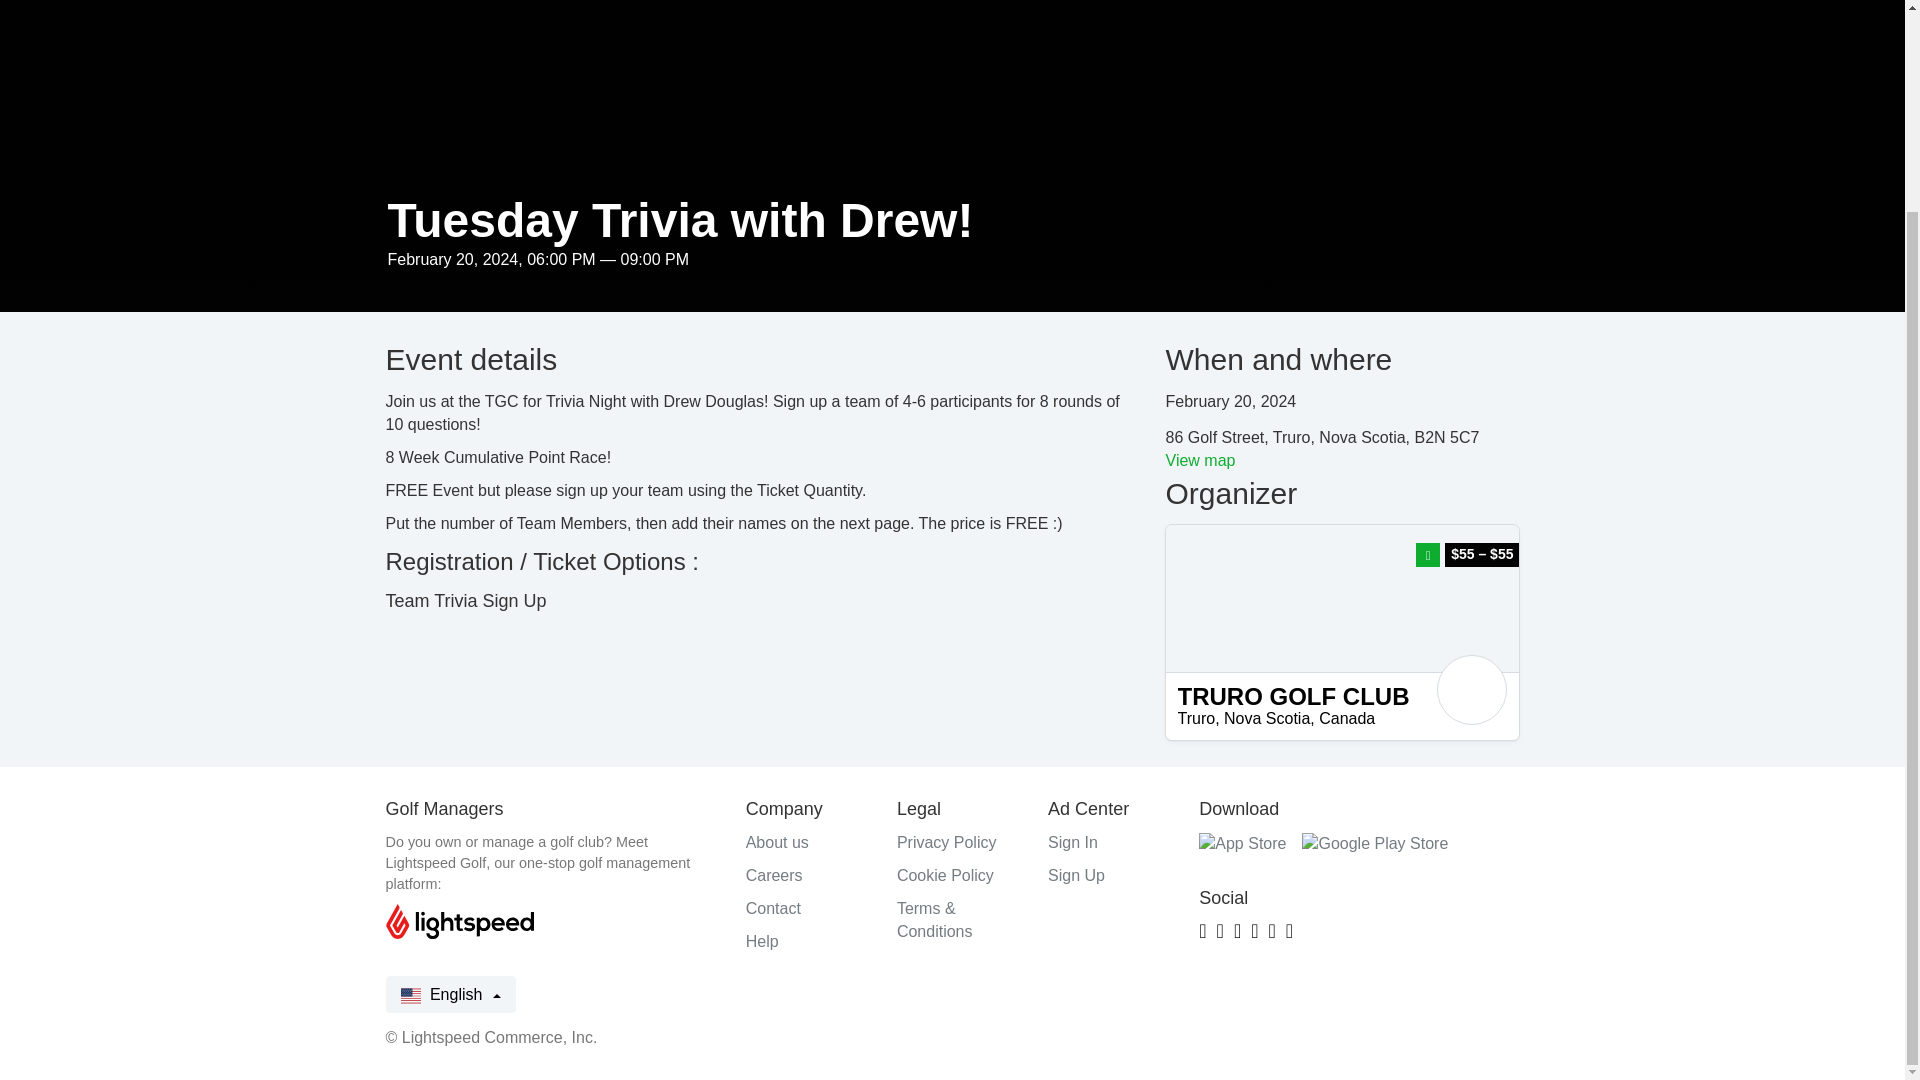  Describe the element at coordinates (777, 842) in the screenshot. I see `About us` at that location.